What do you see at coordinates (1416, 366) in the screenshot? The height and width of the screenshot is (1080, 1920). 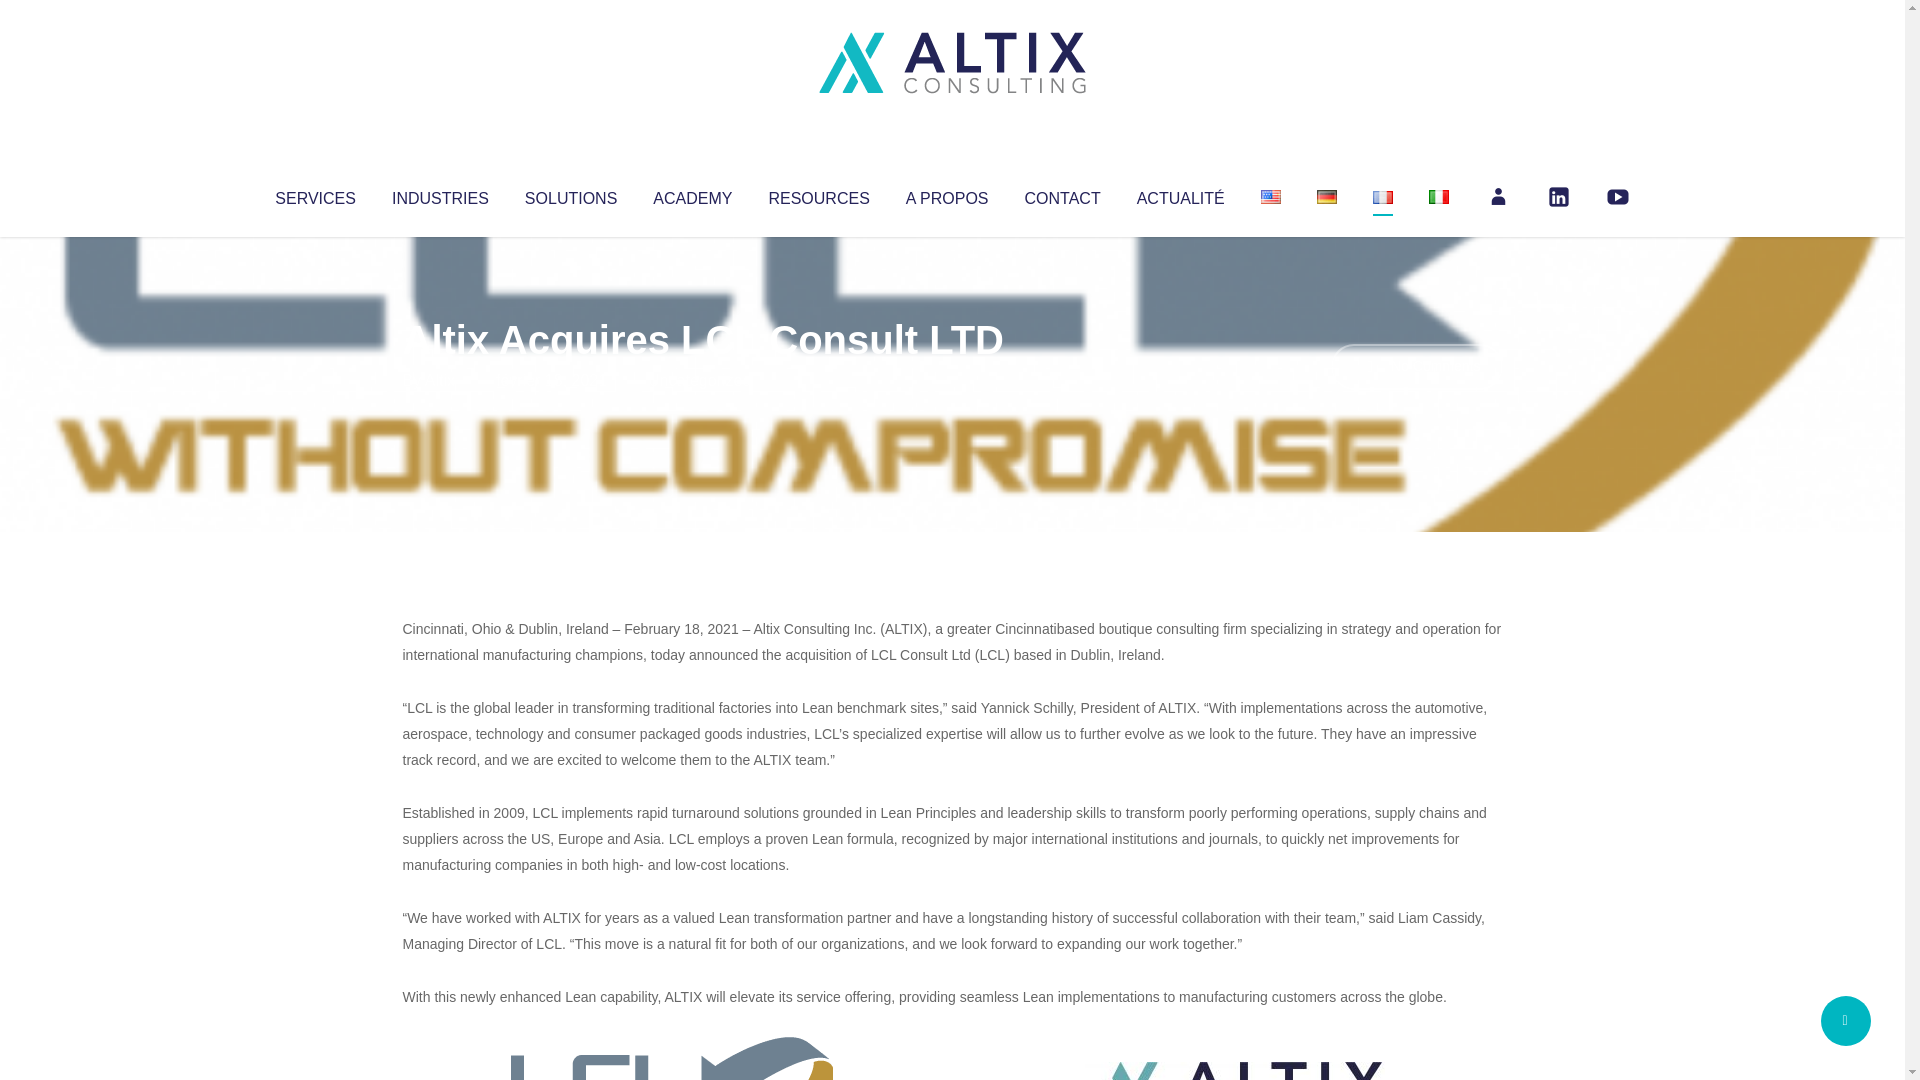 I see `No Comments` at bounding box center [1416, 366].